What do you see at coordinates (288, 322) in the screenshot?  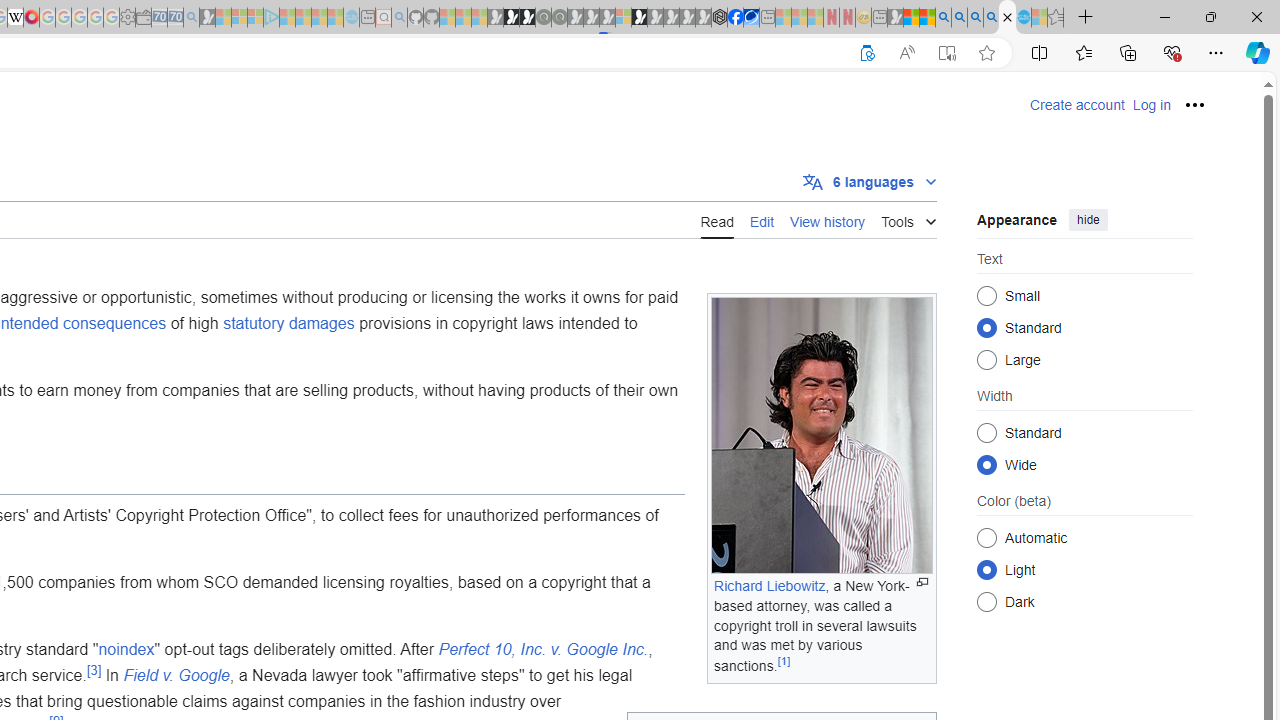 I see `statutory damages` at bounding box center [288, 322].